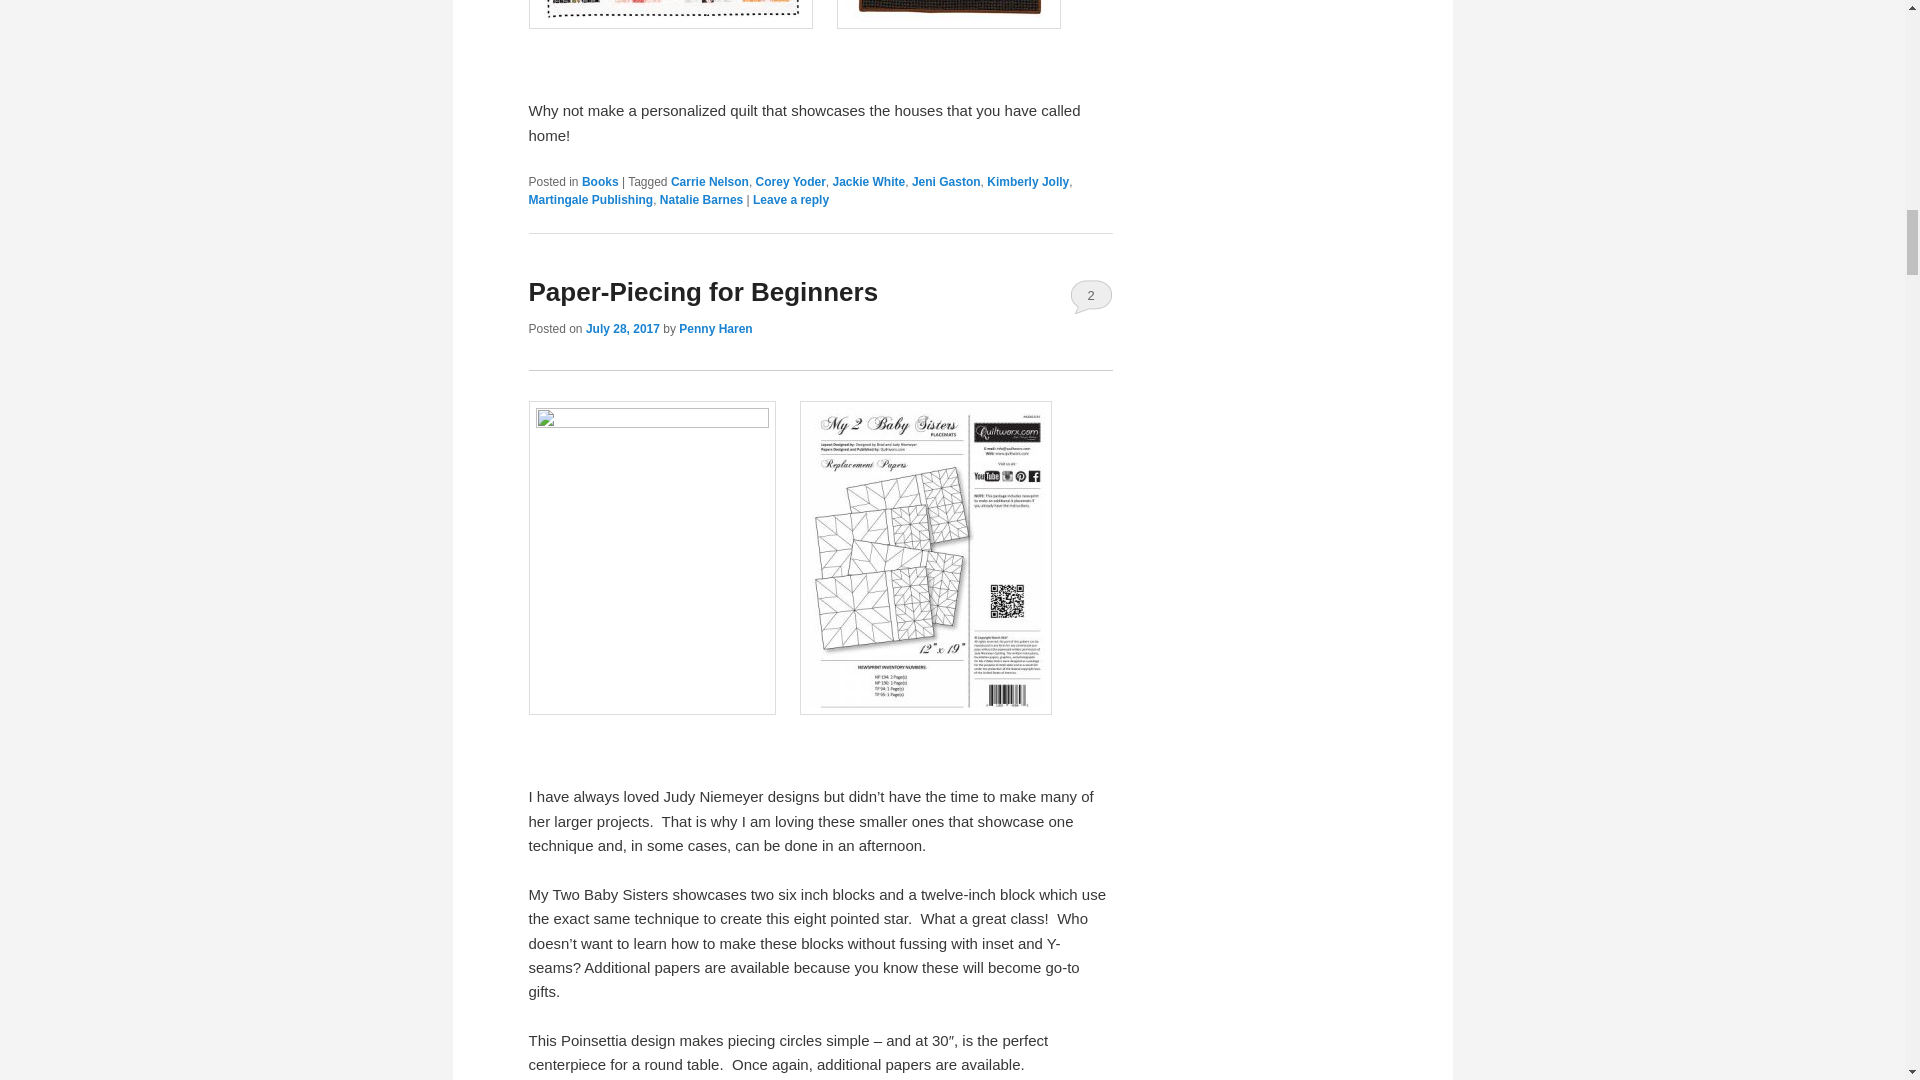  Describe the element at coordinates (600, 180) in the screenshot. I see `Books` at that location.